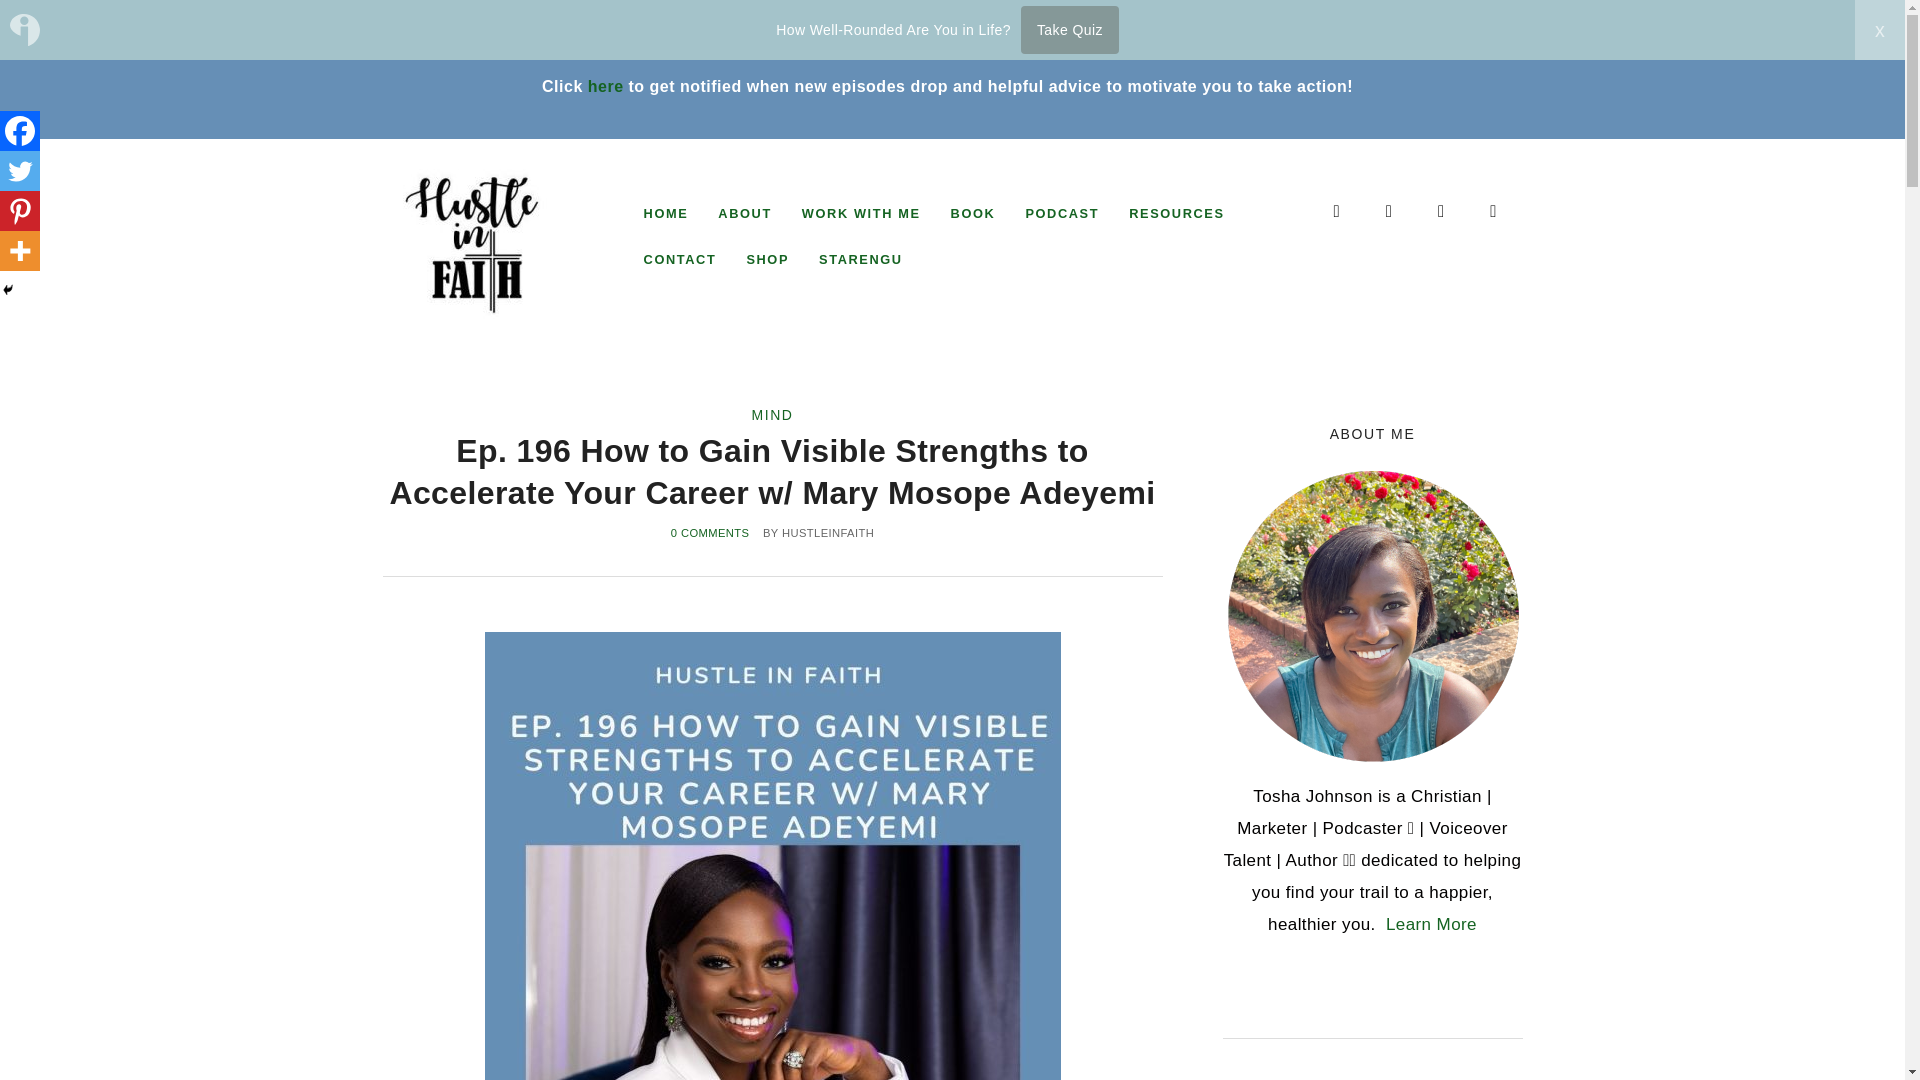 The height and width of the screenshot is (1080, 1920). What do you see at coordinates (20, 131) in the screenshot?
I see `Facebook` at bounding box center [20, 131].